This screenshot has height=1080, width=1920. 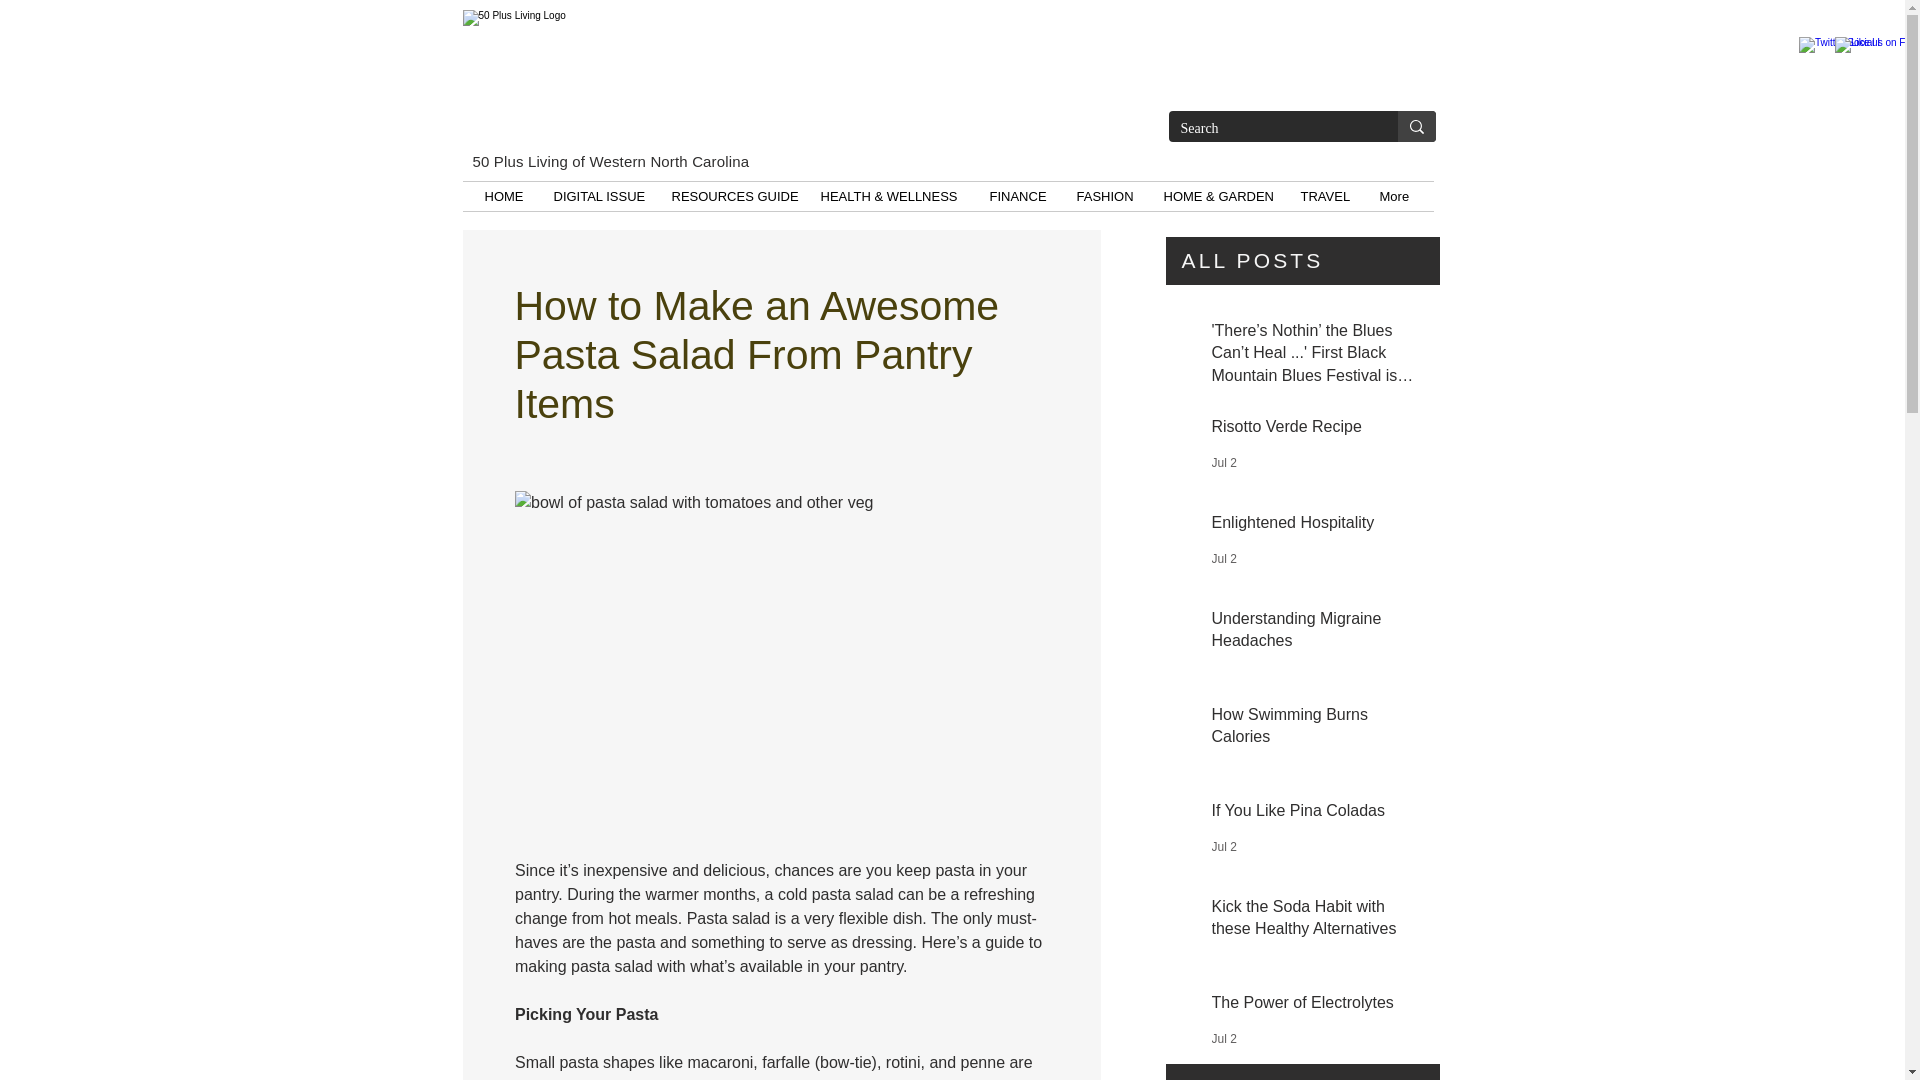 I want to click on 50PlusWNC, so click(x=728, y=77).